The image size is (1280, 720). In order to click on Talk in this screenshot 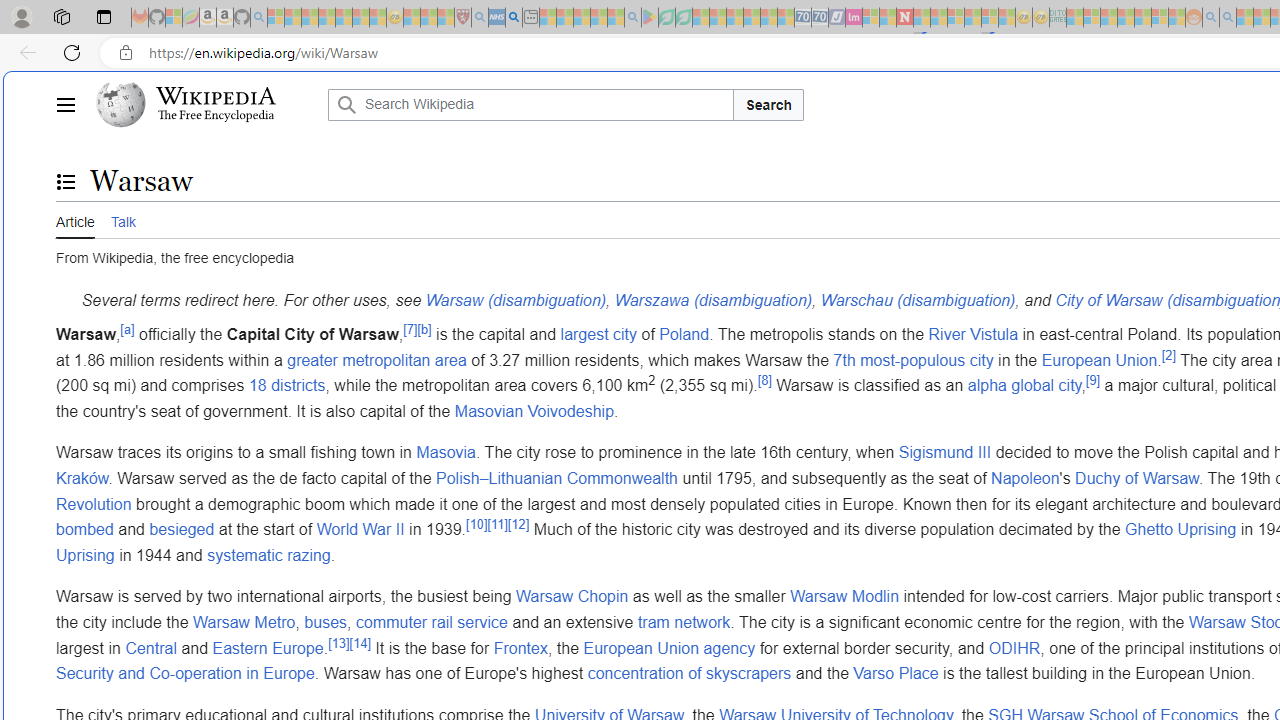, I will do `click(122, 220)`.